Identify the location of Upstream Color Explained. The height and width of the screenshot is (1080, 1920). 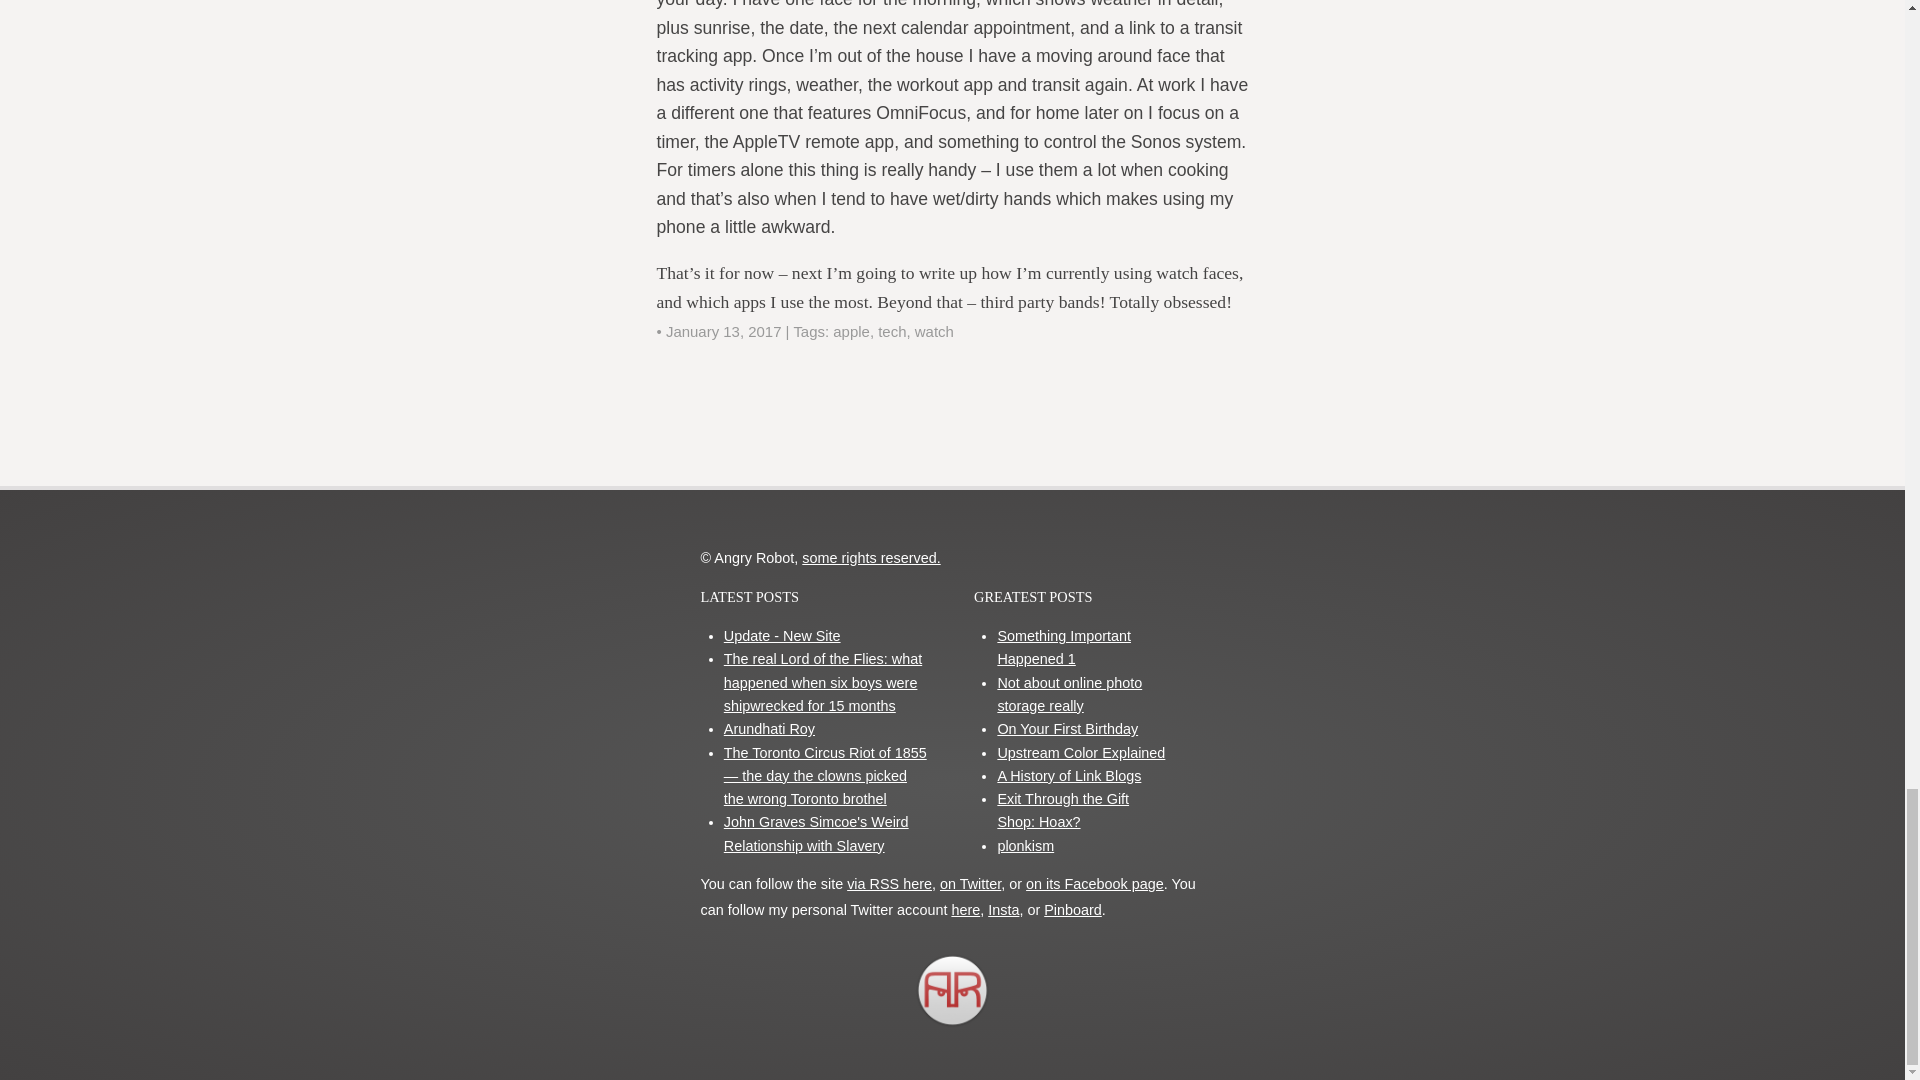
(1080, 753).